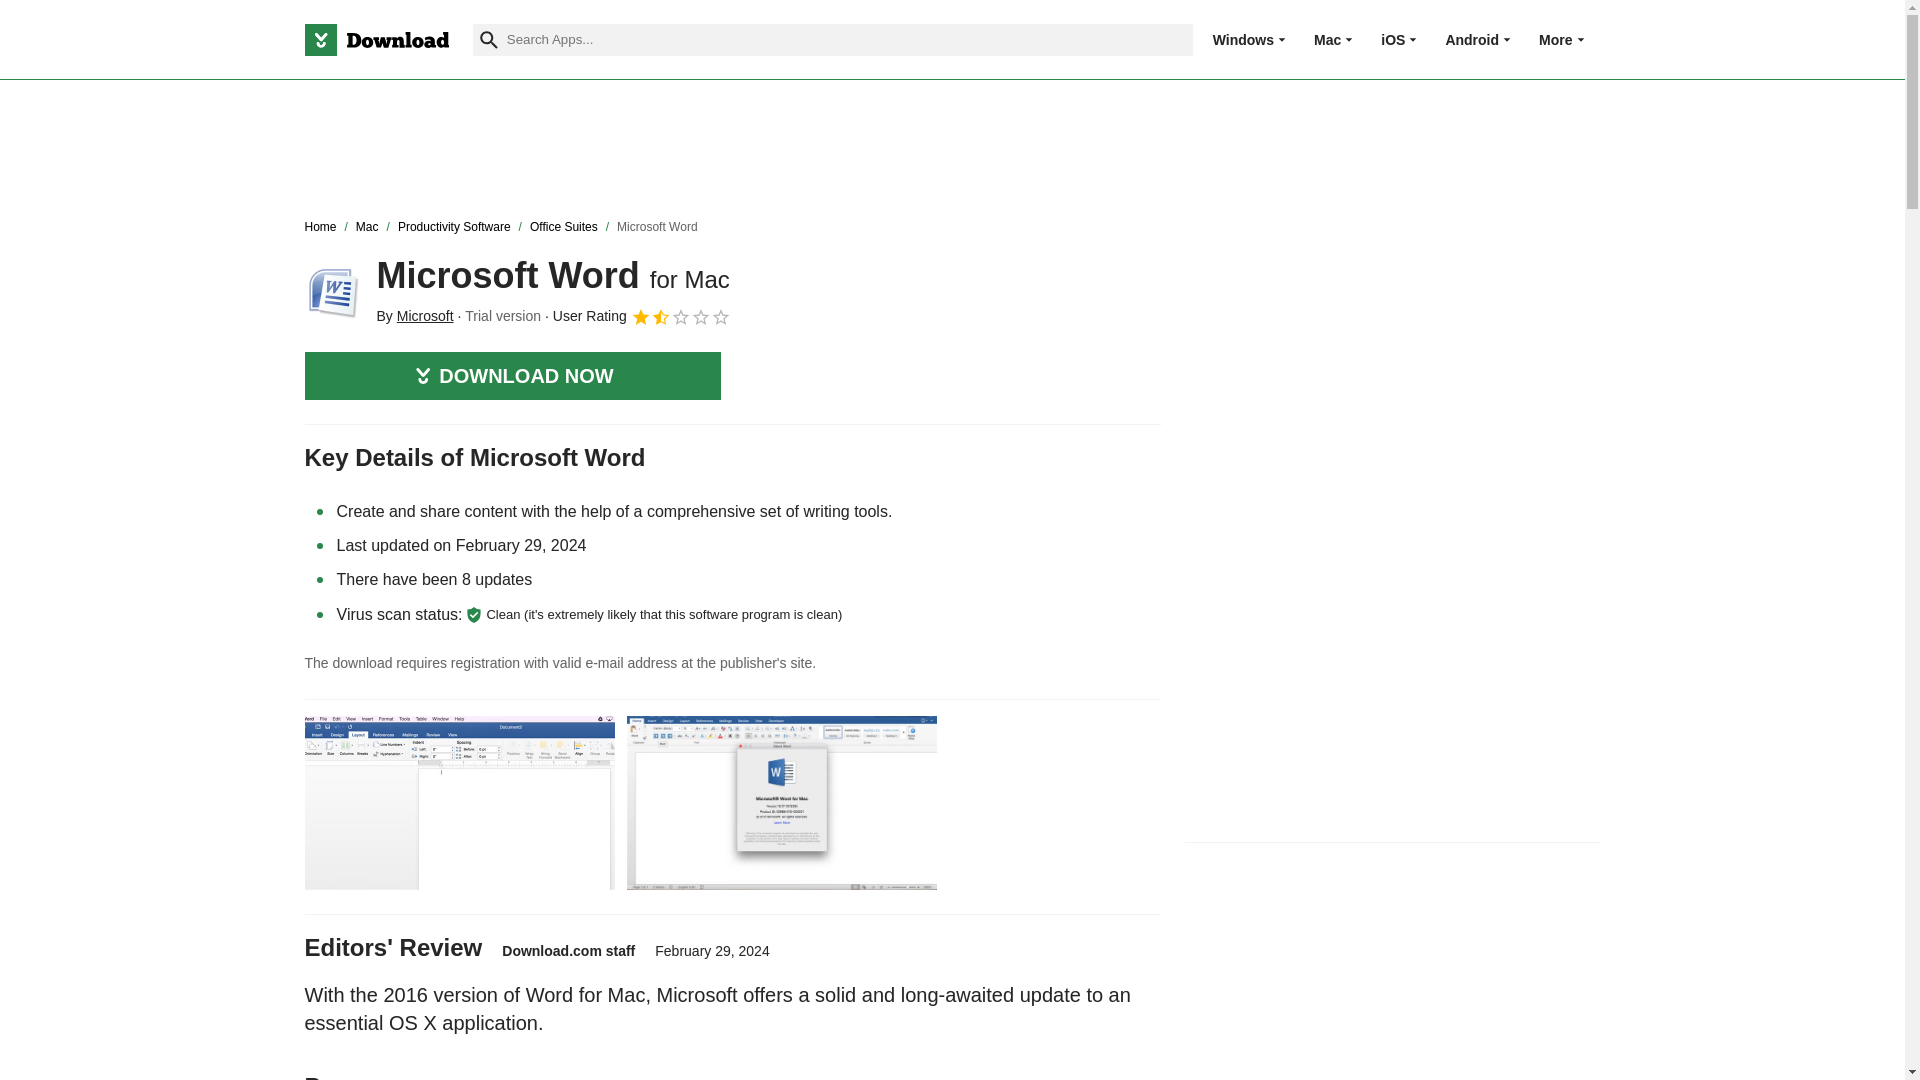 This screenshot has width=1920, height=1080. I want to click on Windows, so click(1244, 39).